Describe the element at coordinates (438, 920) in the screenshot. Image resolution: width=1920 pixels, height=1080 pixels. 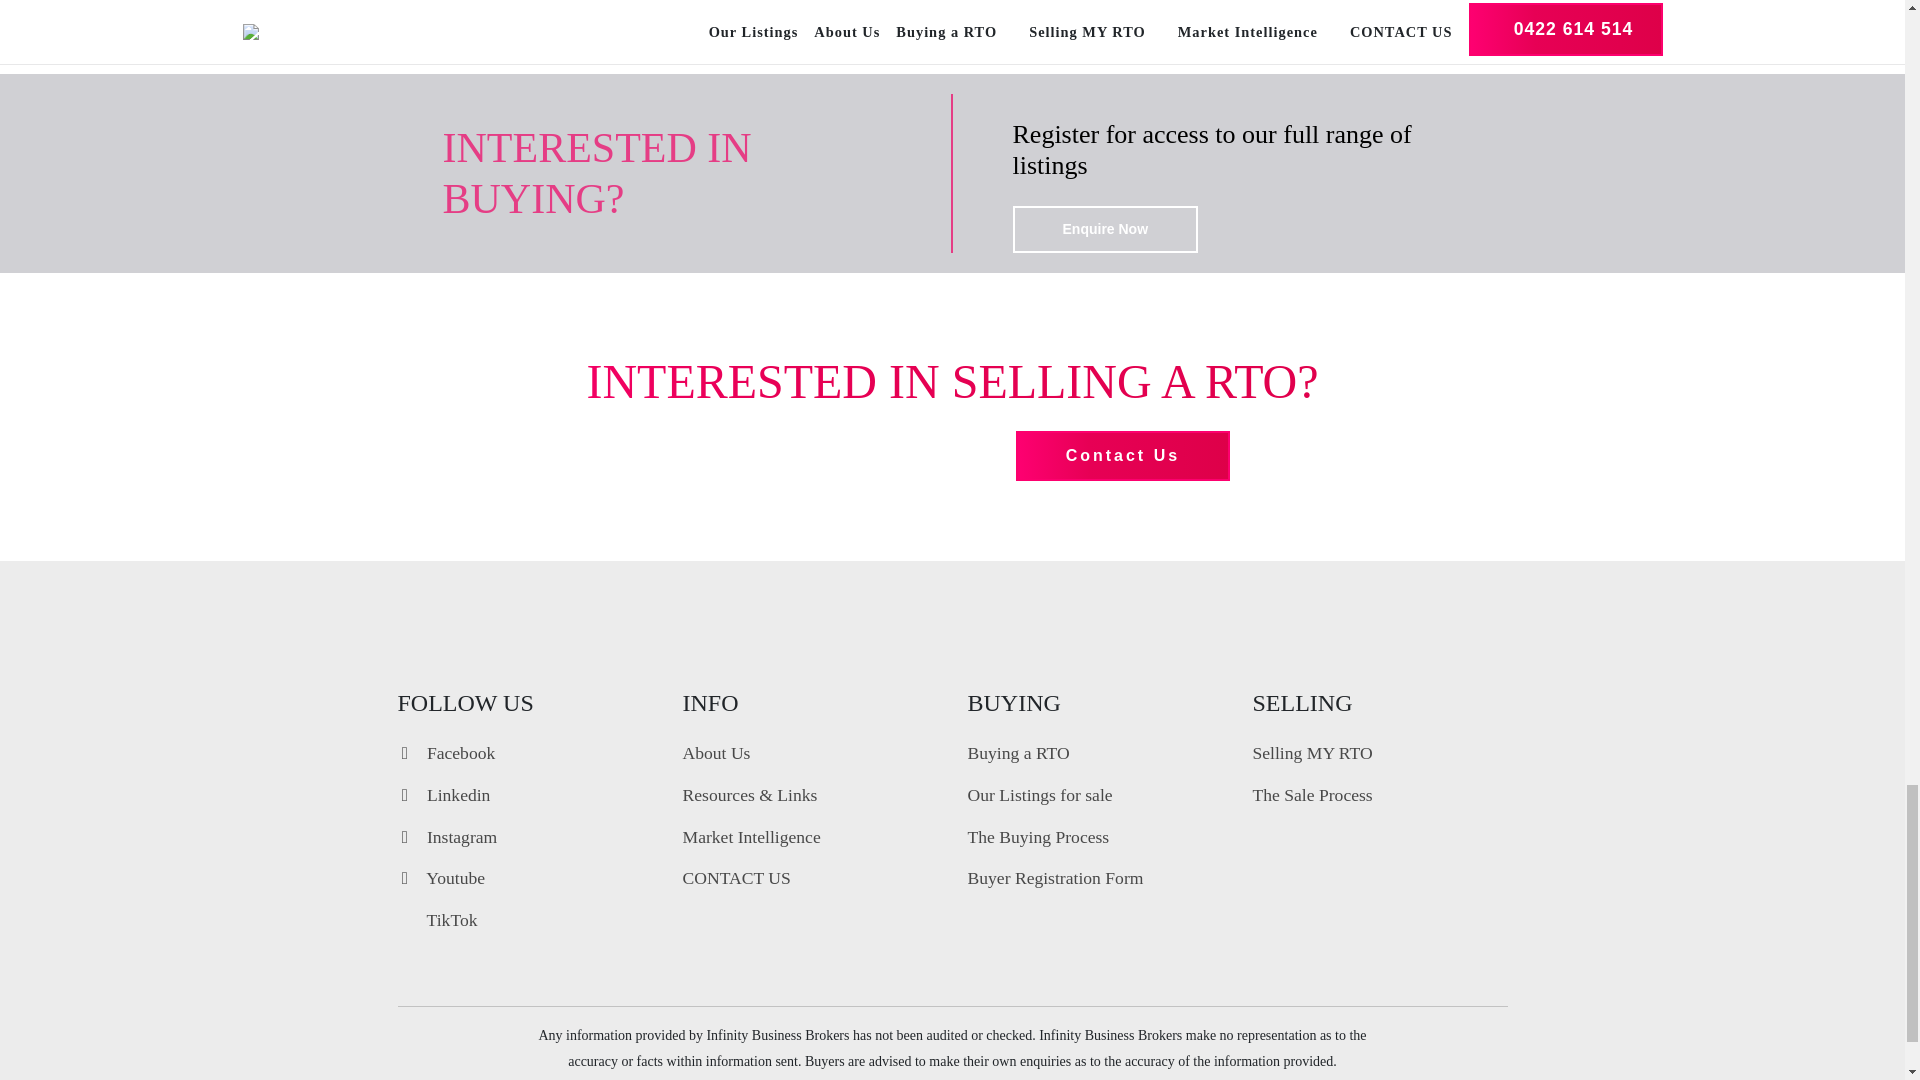
I see `TikTok` at that location.